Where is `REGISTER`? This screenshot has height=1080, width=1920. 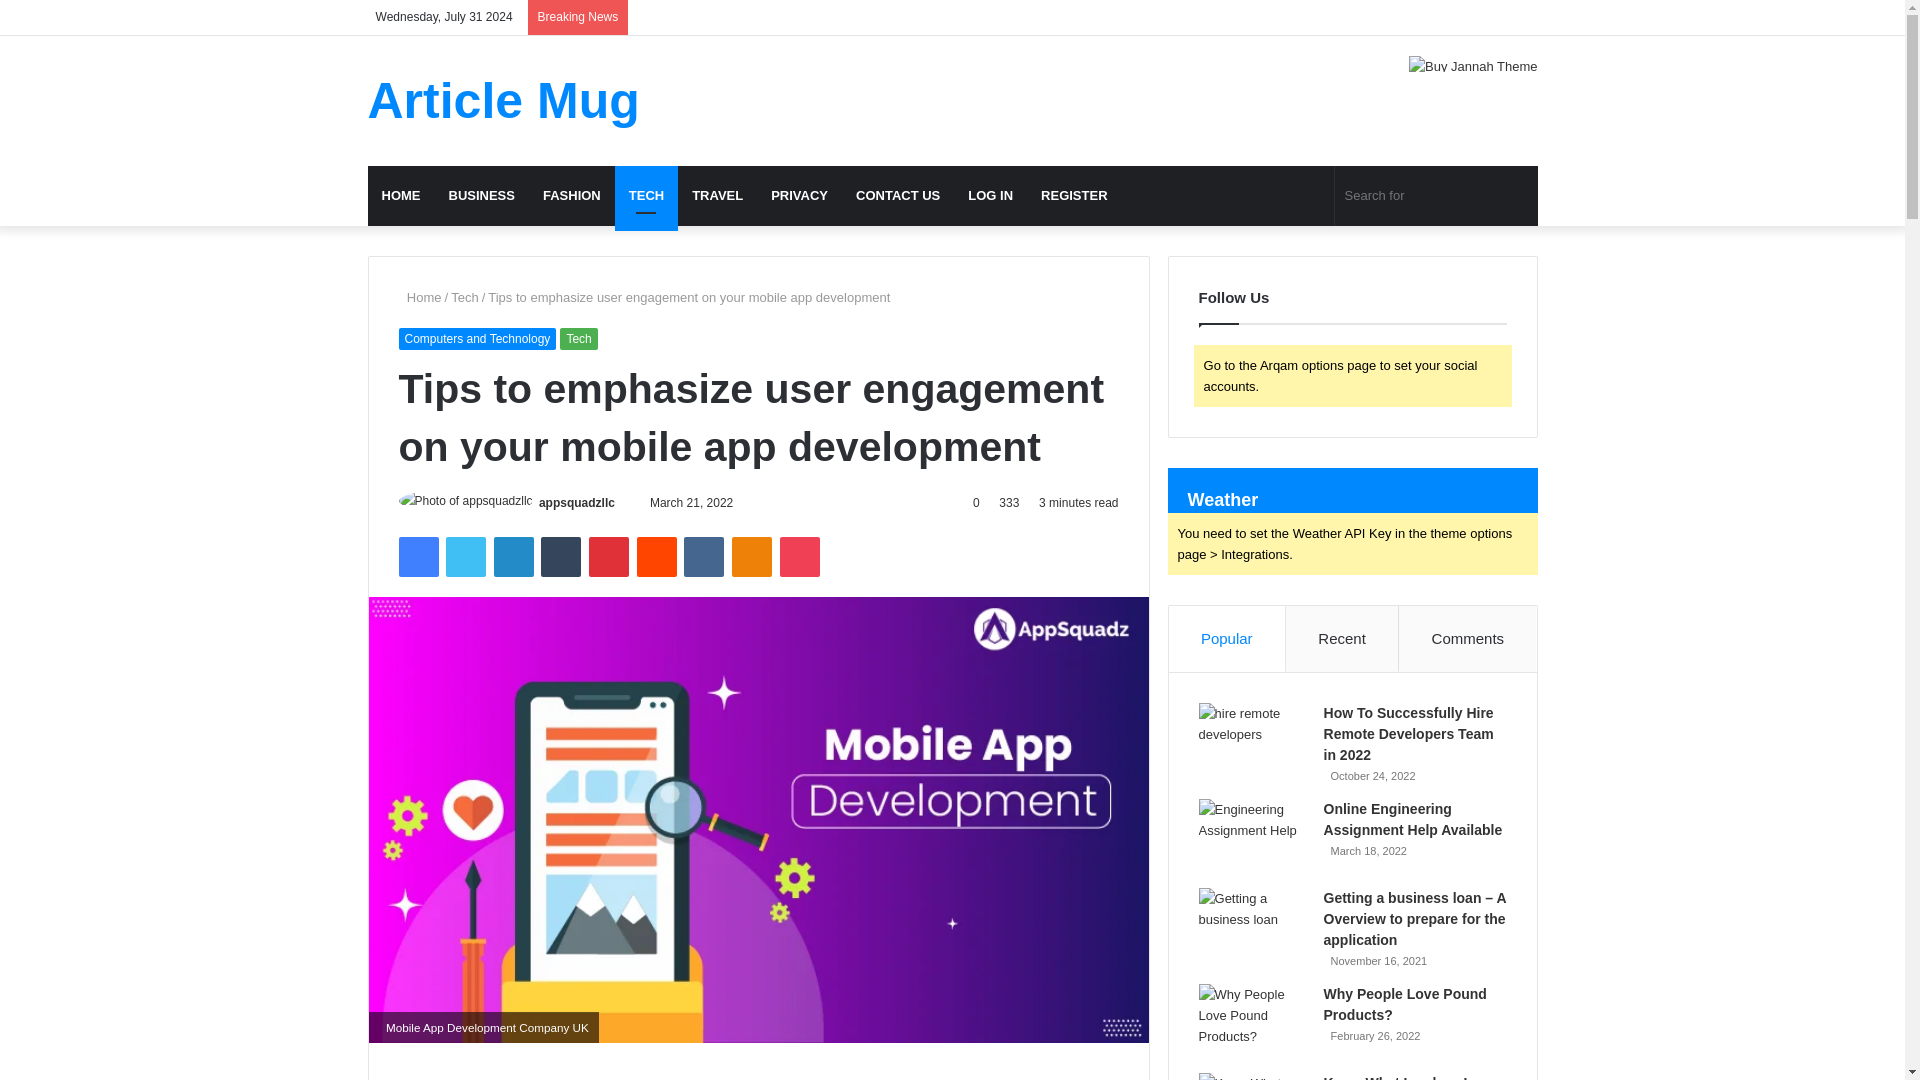 REGISTER is located at coordinates (1074, 196).